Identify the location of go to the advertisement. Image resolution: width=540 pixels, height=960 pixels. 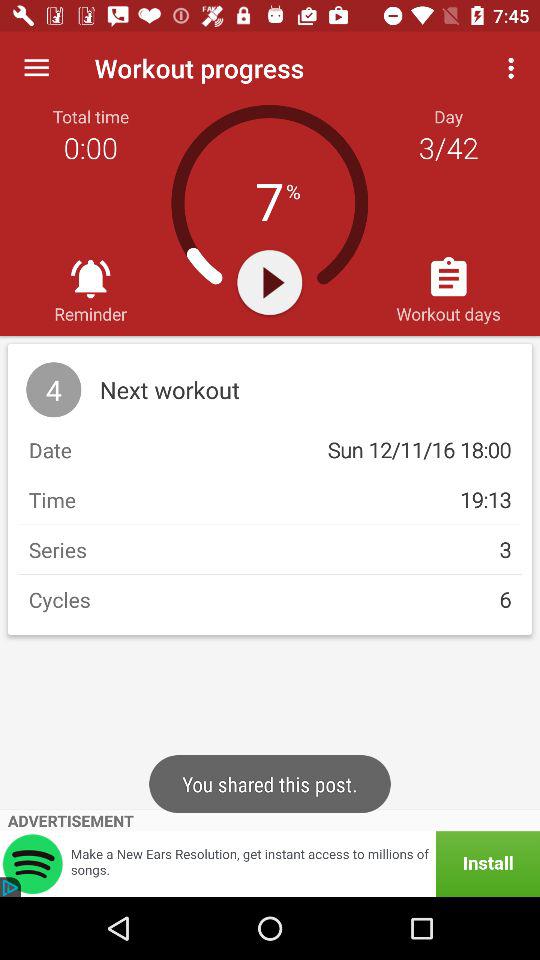
(270, 864).